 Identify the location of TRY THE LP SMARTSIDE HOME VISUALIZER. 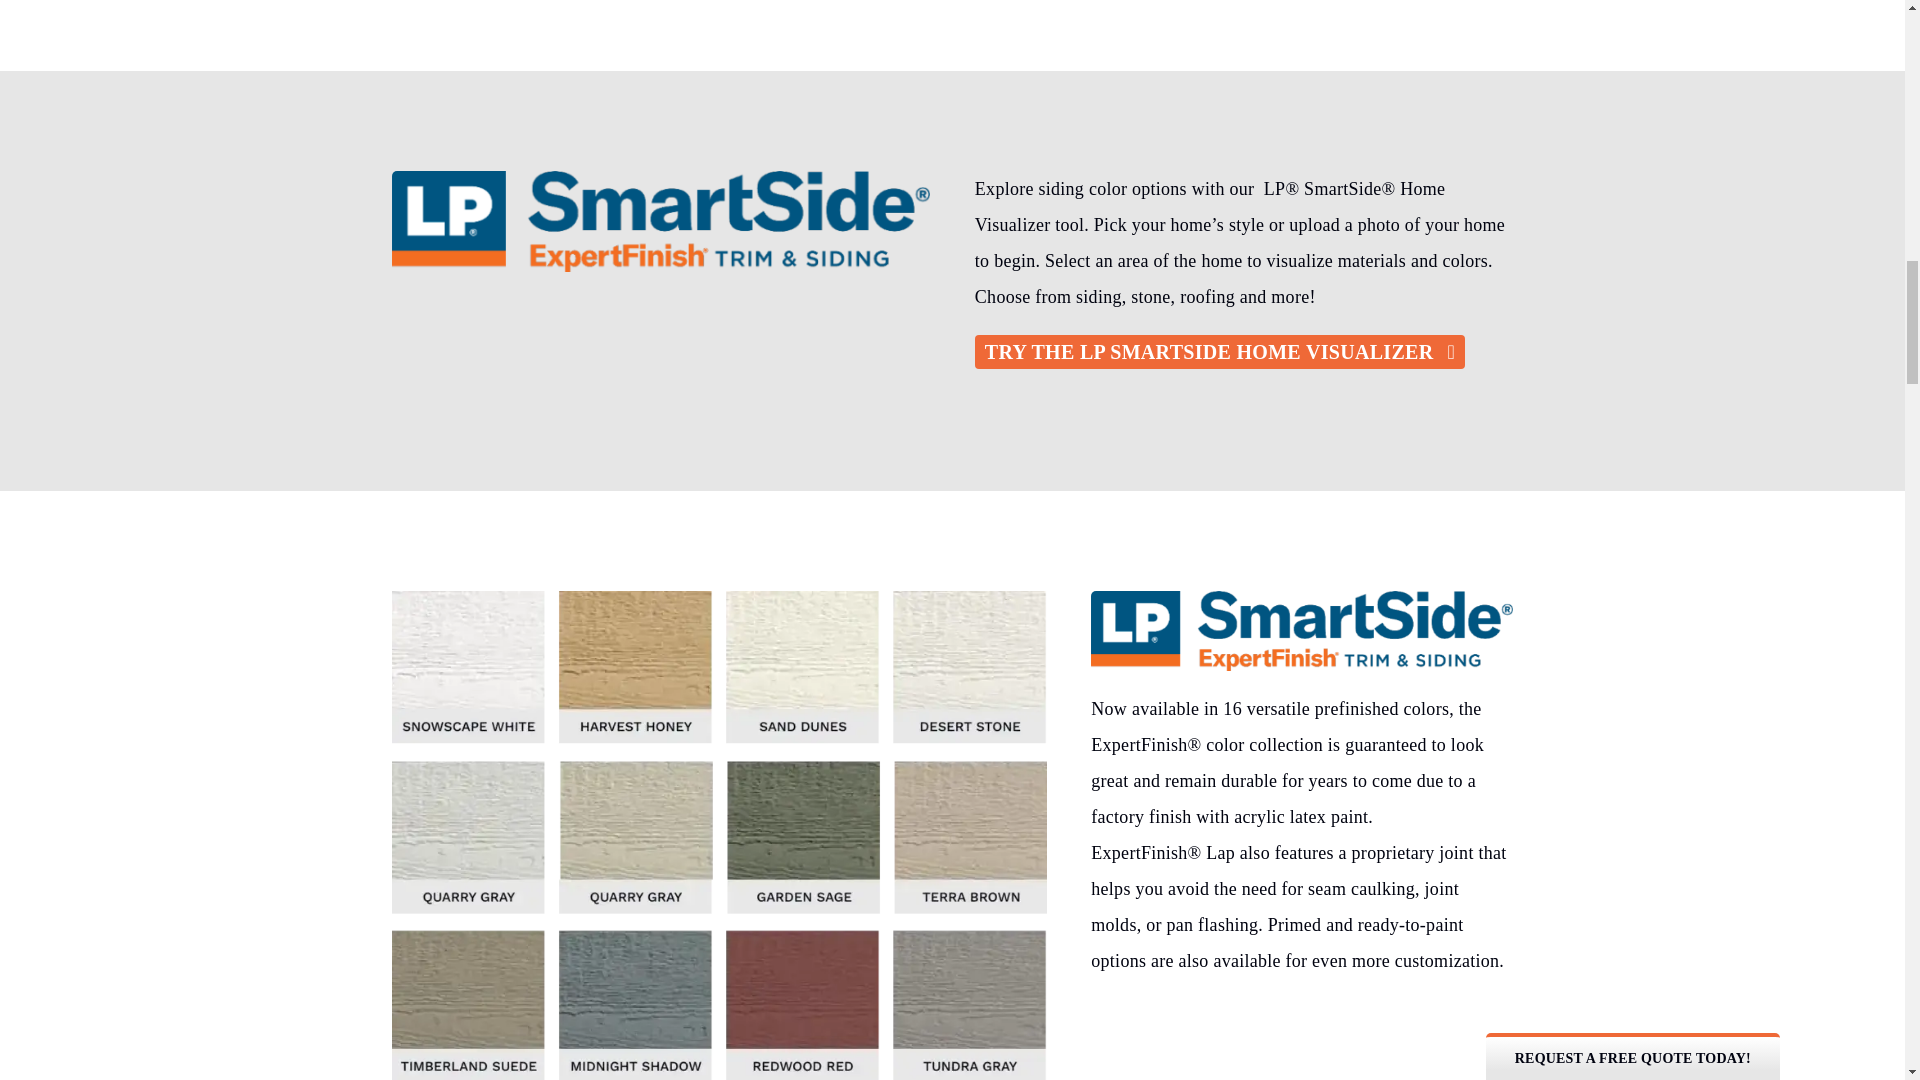
(1220, 352).